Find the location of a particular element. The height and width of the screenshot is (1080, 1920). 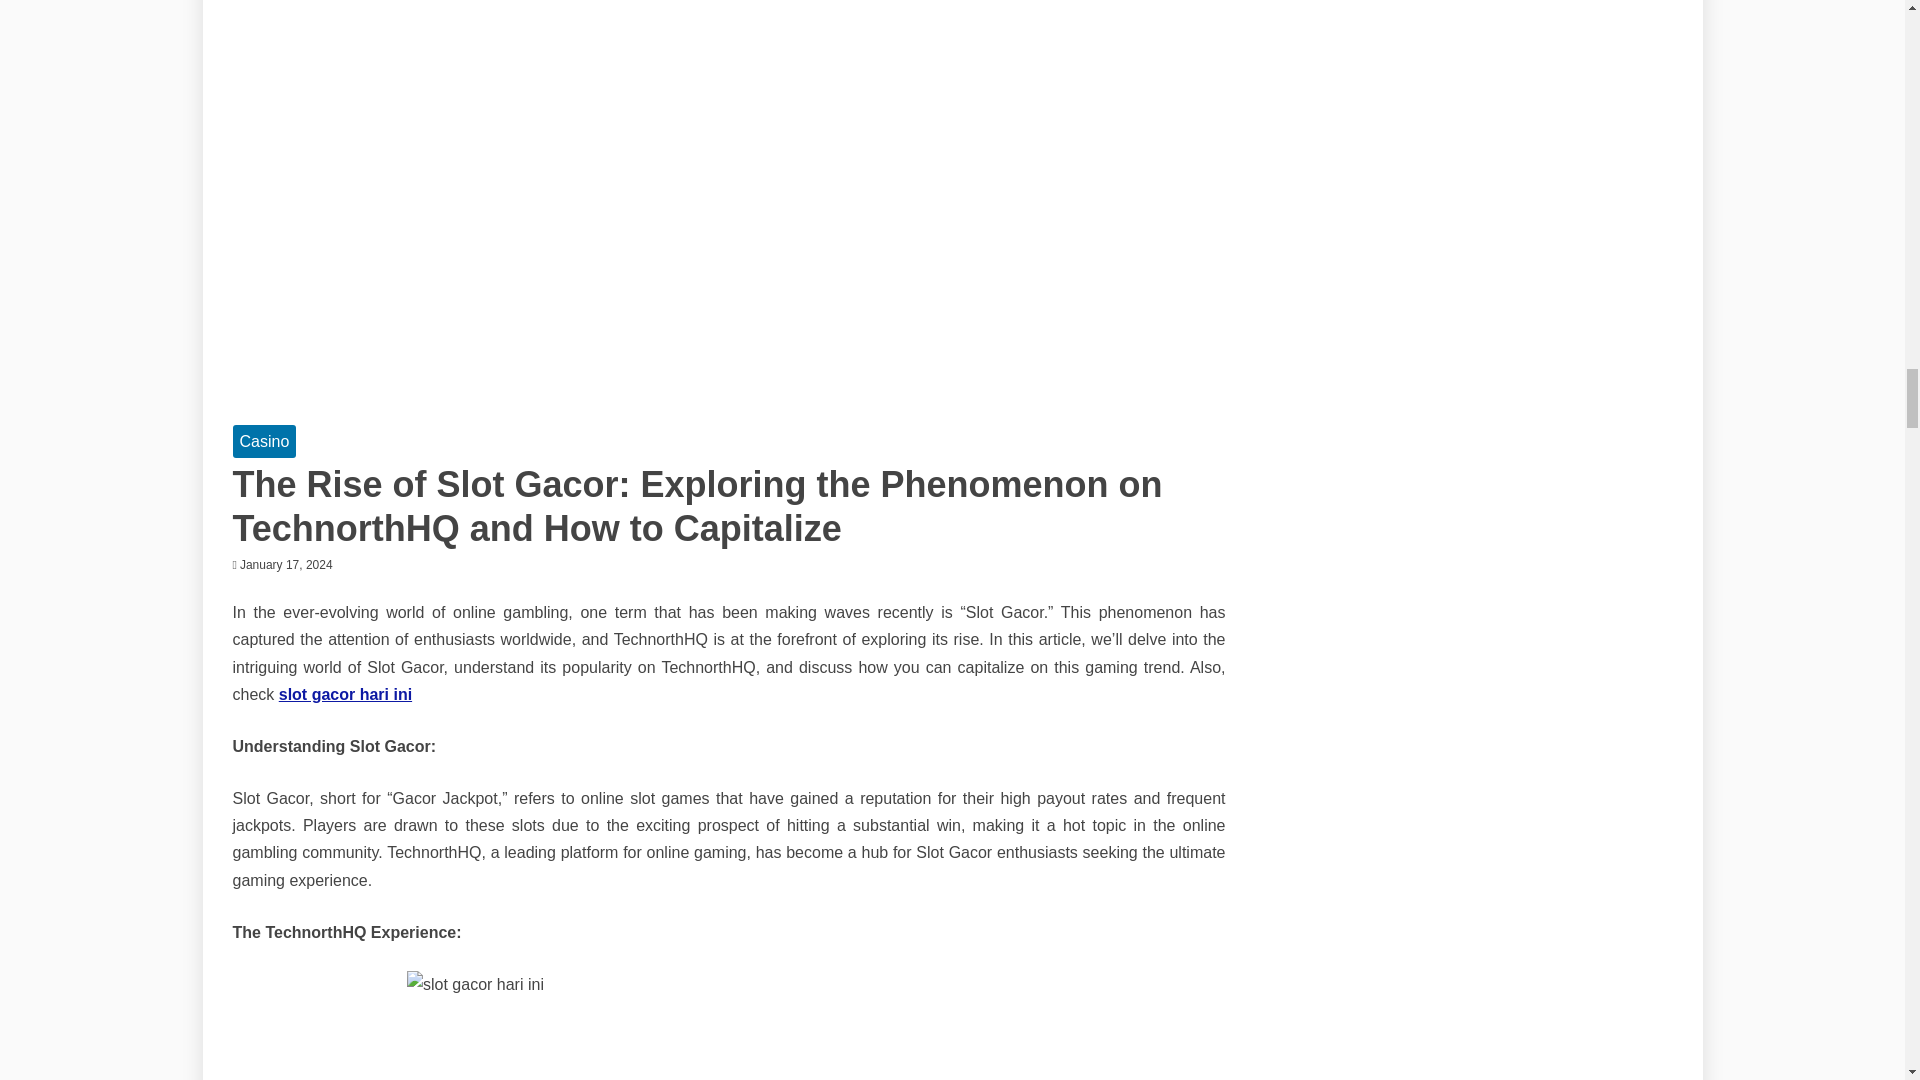

January 17, 2024 is located at coordinates (286, 565).